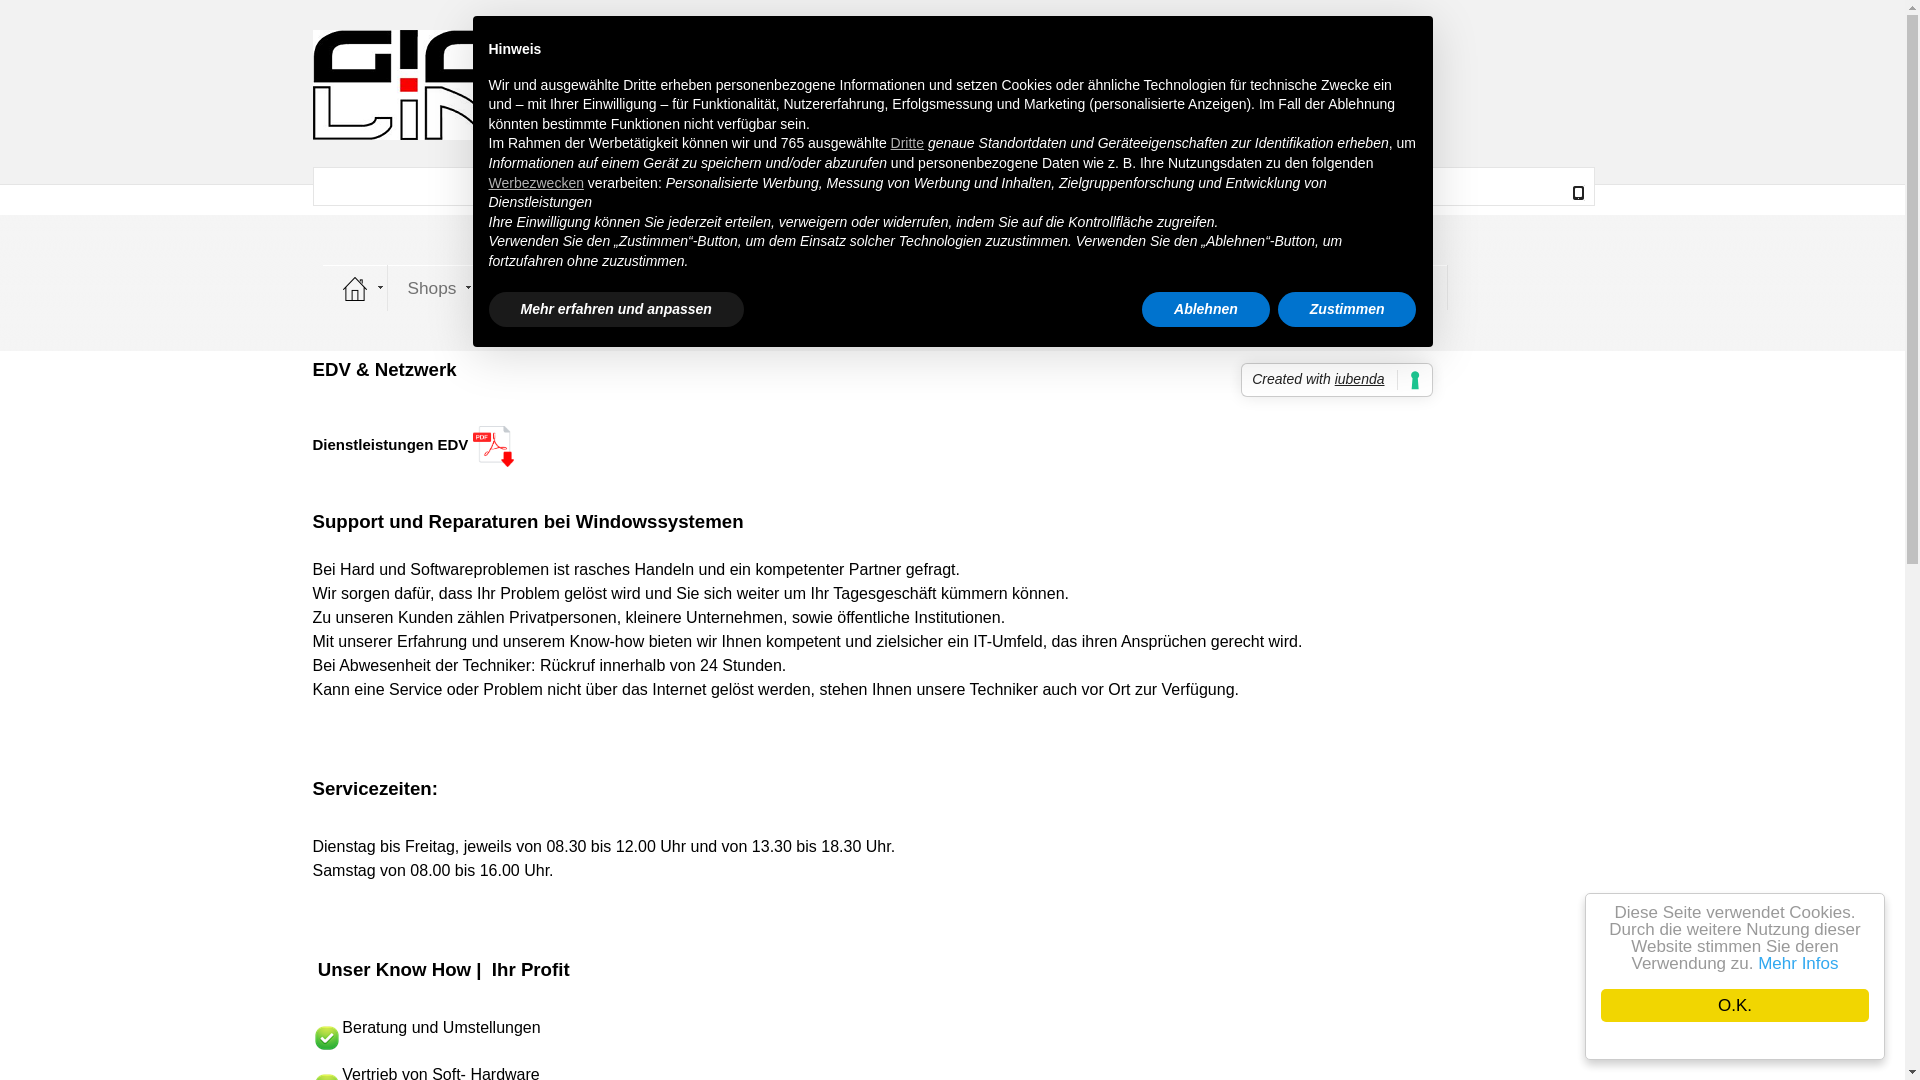 This screenshot has width=1920, height=1080. What do you see at coordinates (1348, 310) in the screenshot?
I see `Zustimmen` at bounding box center [1348, 310].